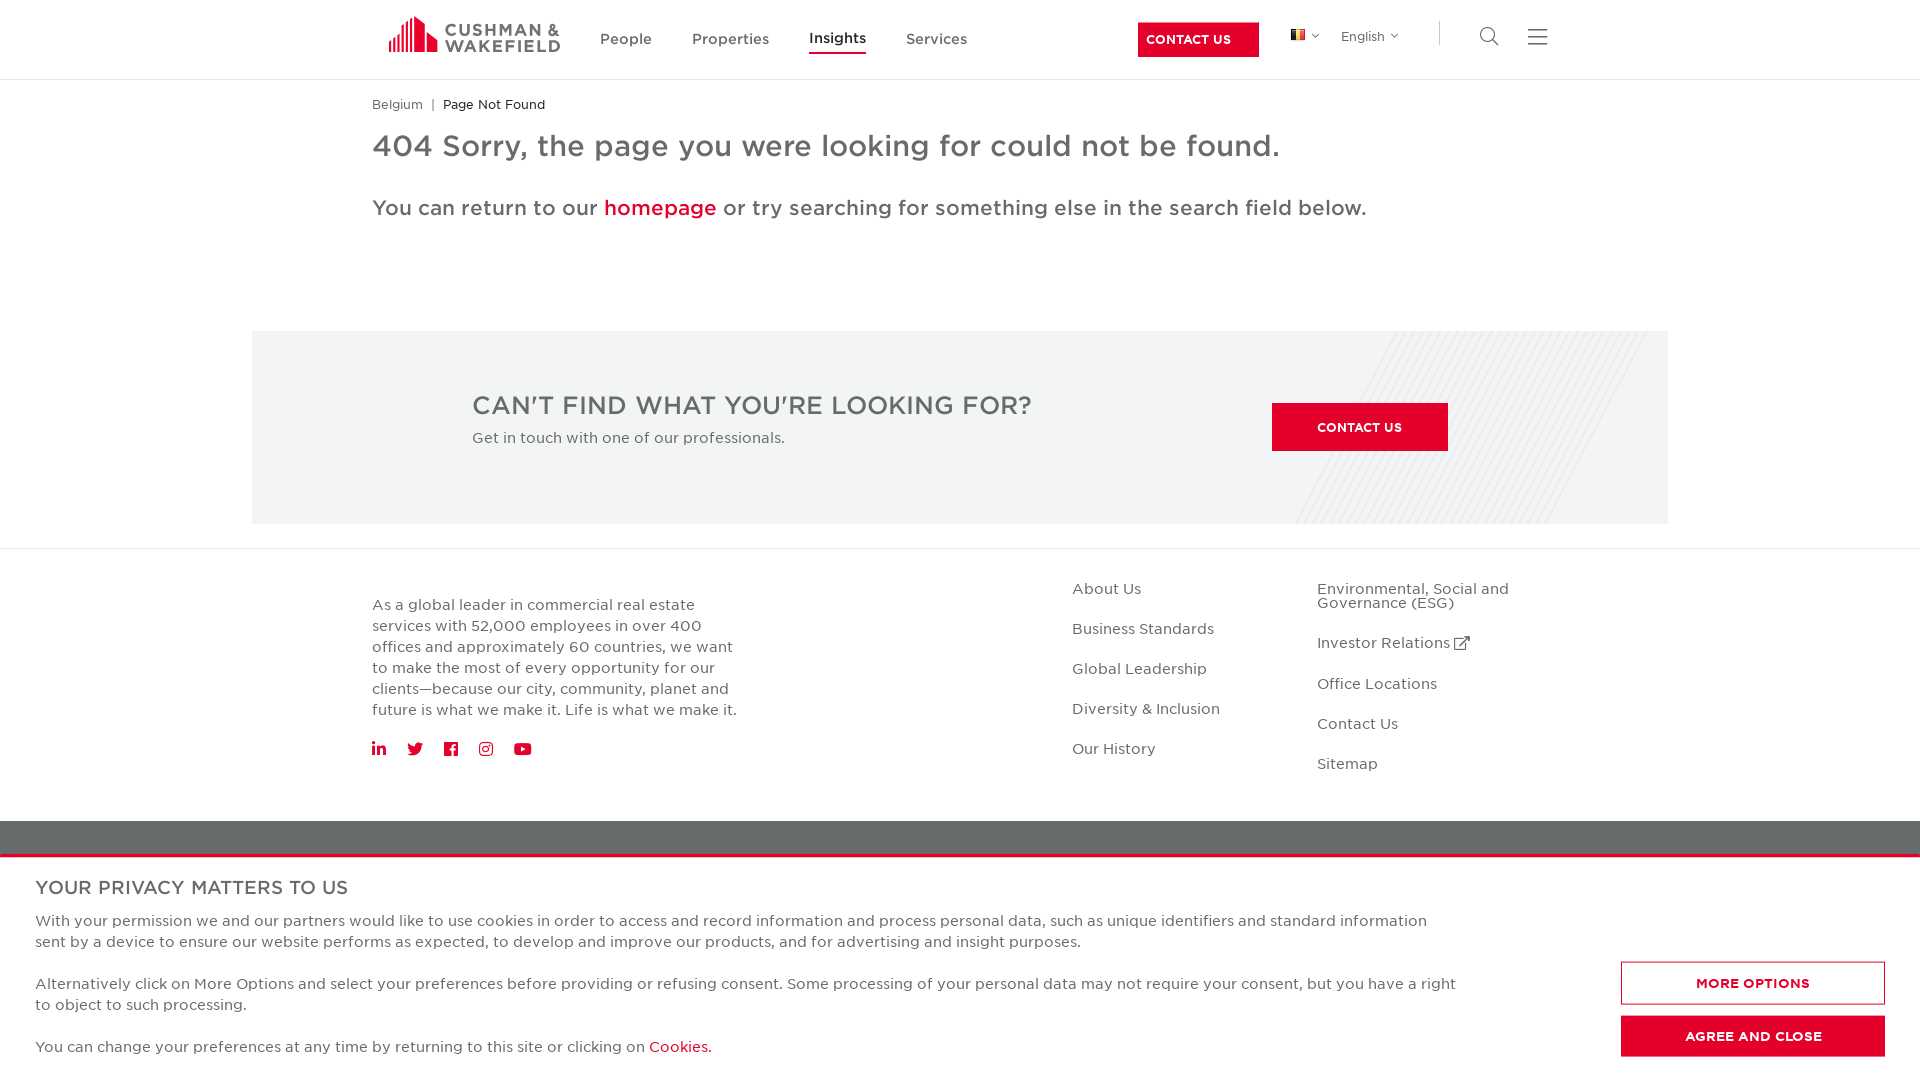 The image size is (1920, 1080). Describe the element at coordinates (1422, 30) in the screenshot. I see `Bulgaria` at that location.